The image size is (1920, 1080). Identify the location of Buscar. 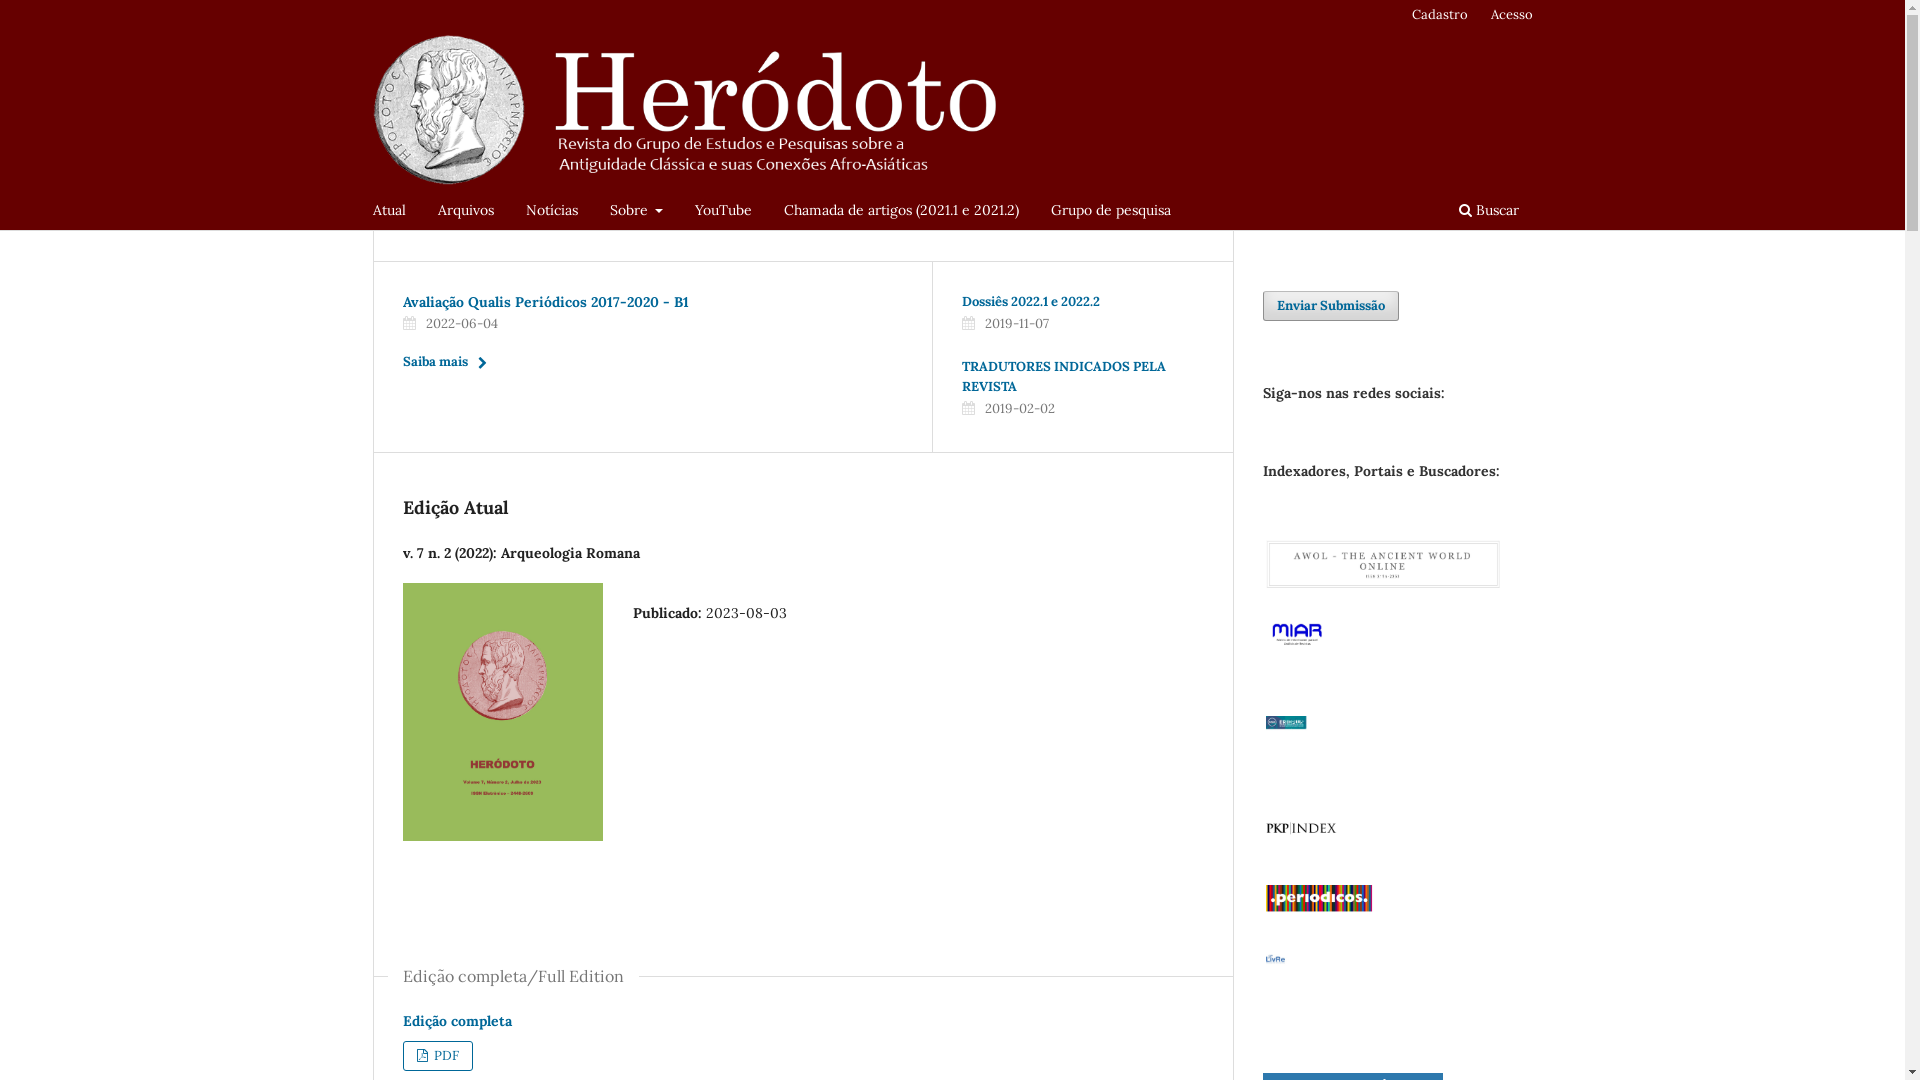
(1489, 212).